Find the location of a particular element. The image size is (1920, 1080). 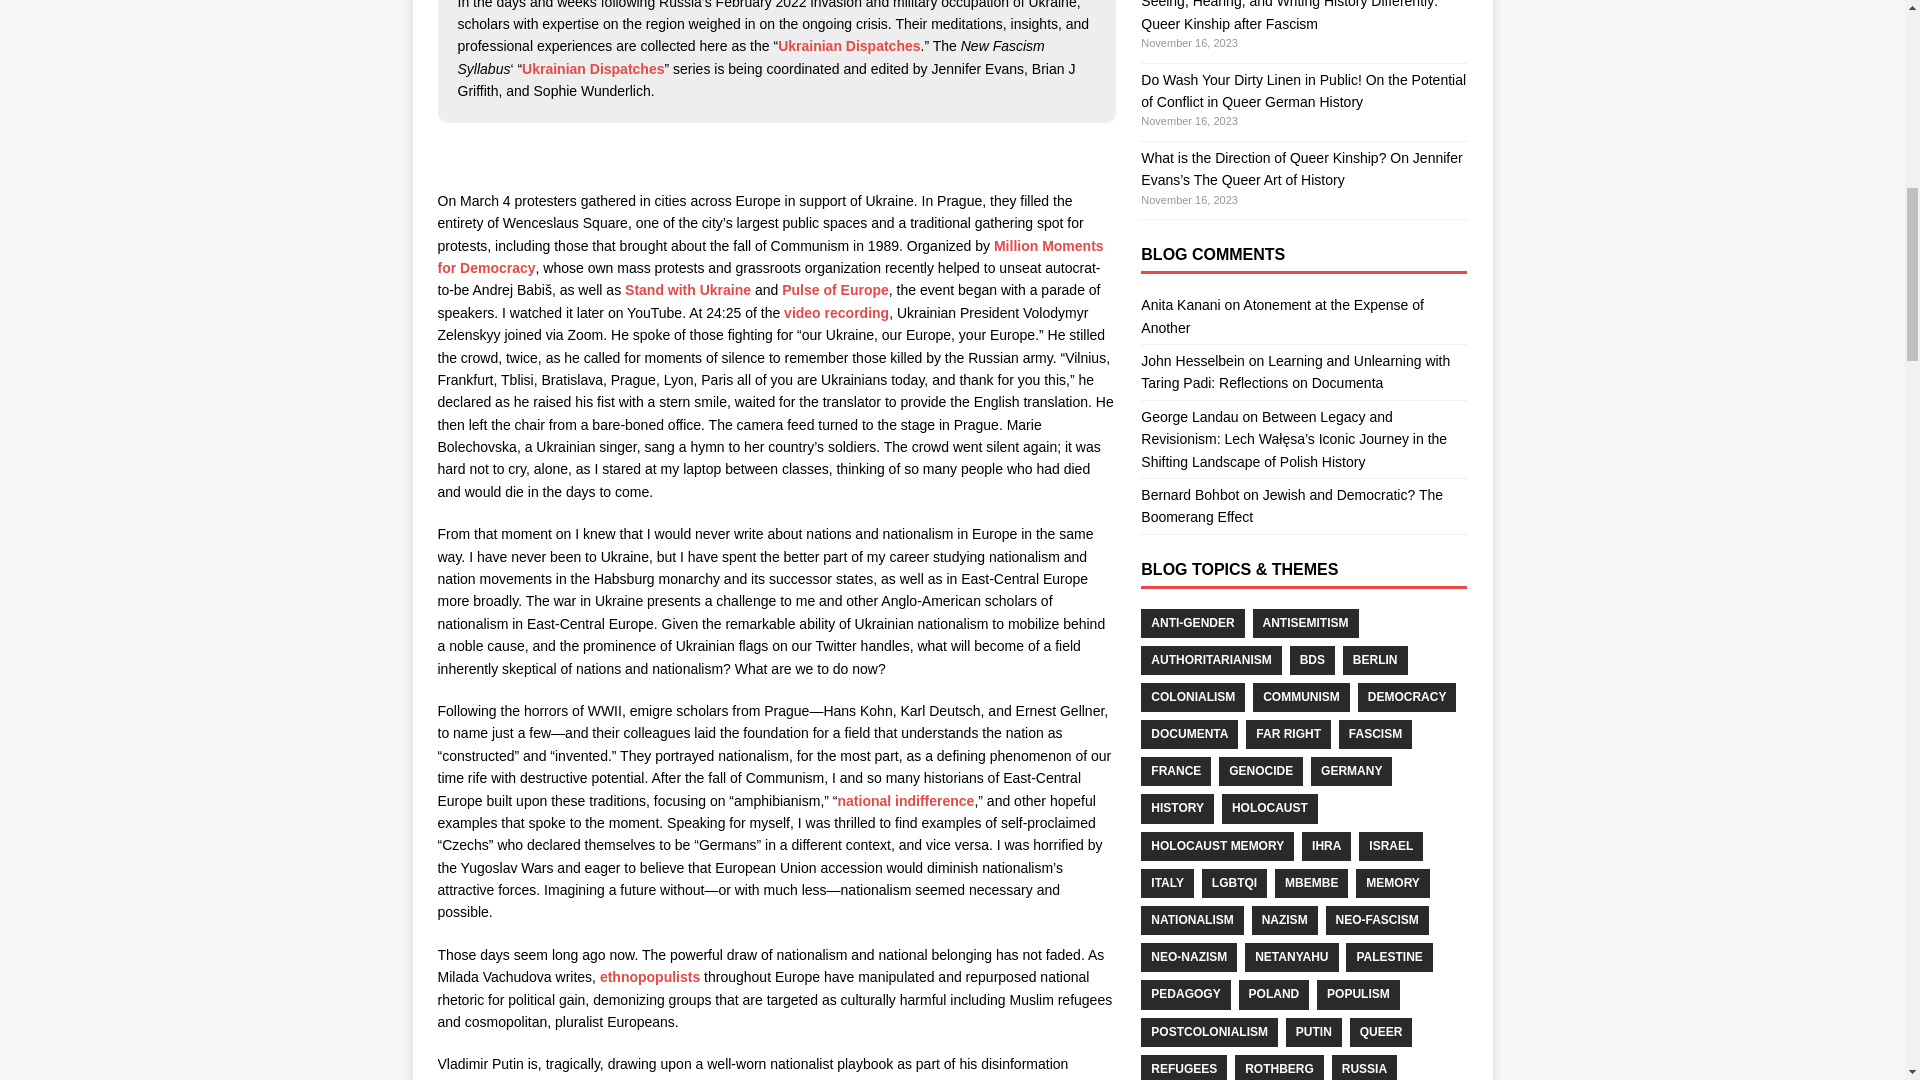

Ukrainian Dispatches is located at coordinates (848, 46).